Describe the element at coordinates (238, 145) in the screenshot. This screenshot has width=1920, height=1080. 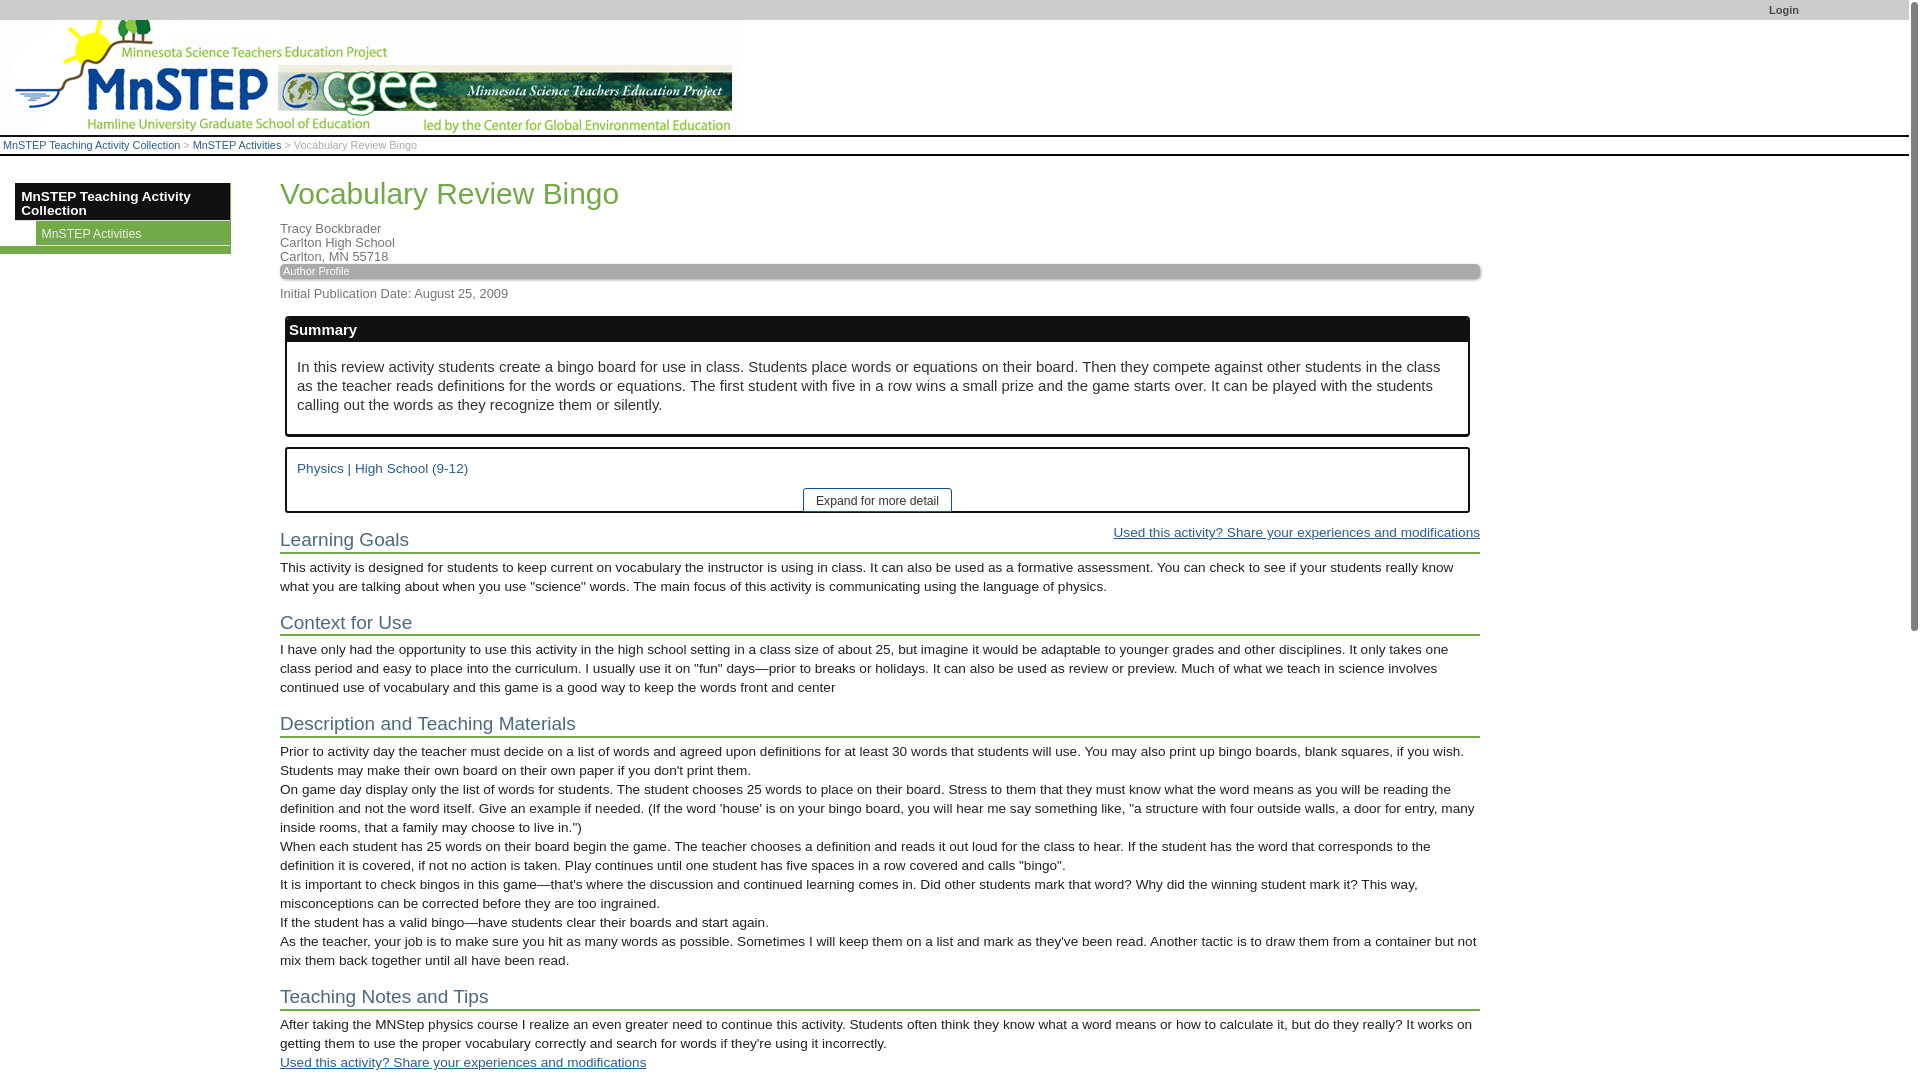
I see `MnSTEP Activities` at that location.